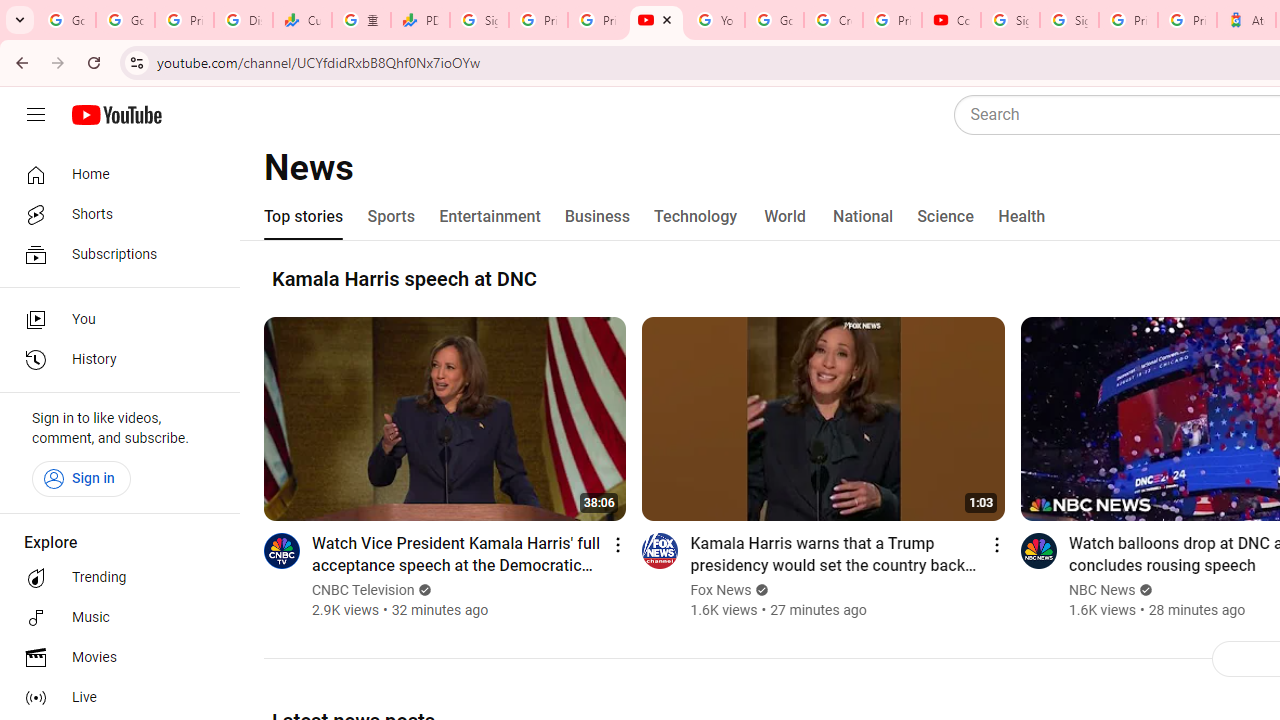 Image resolution: width=1280 pixels, height=720 pixels. I want to click on Technology, so click(696, 216).